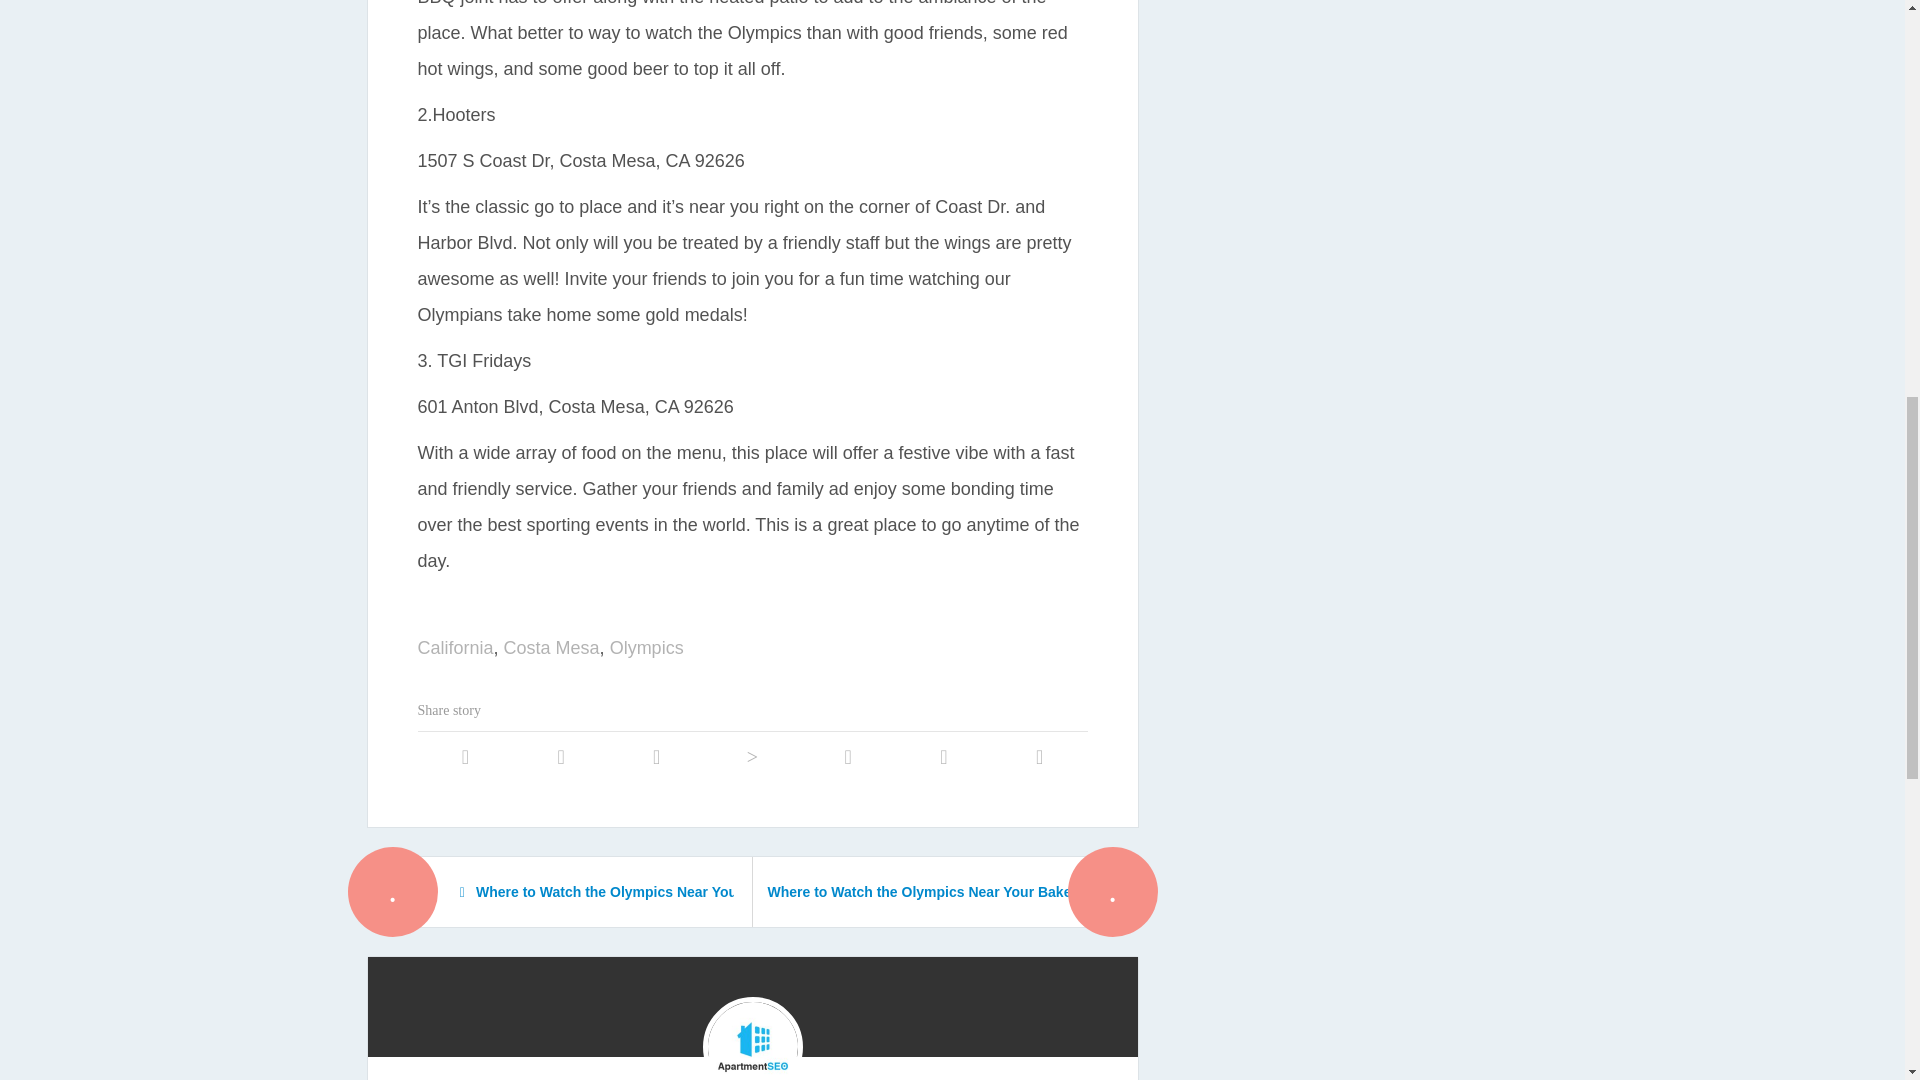 The width and height of the screenshot is (1920, 1080). Describe the element at coordinates (456, 648) in the screenshot. I see `California` at that location.